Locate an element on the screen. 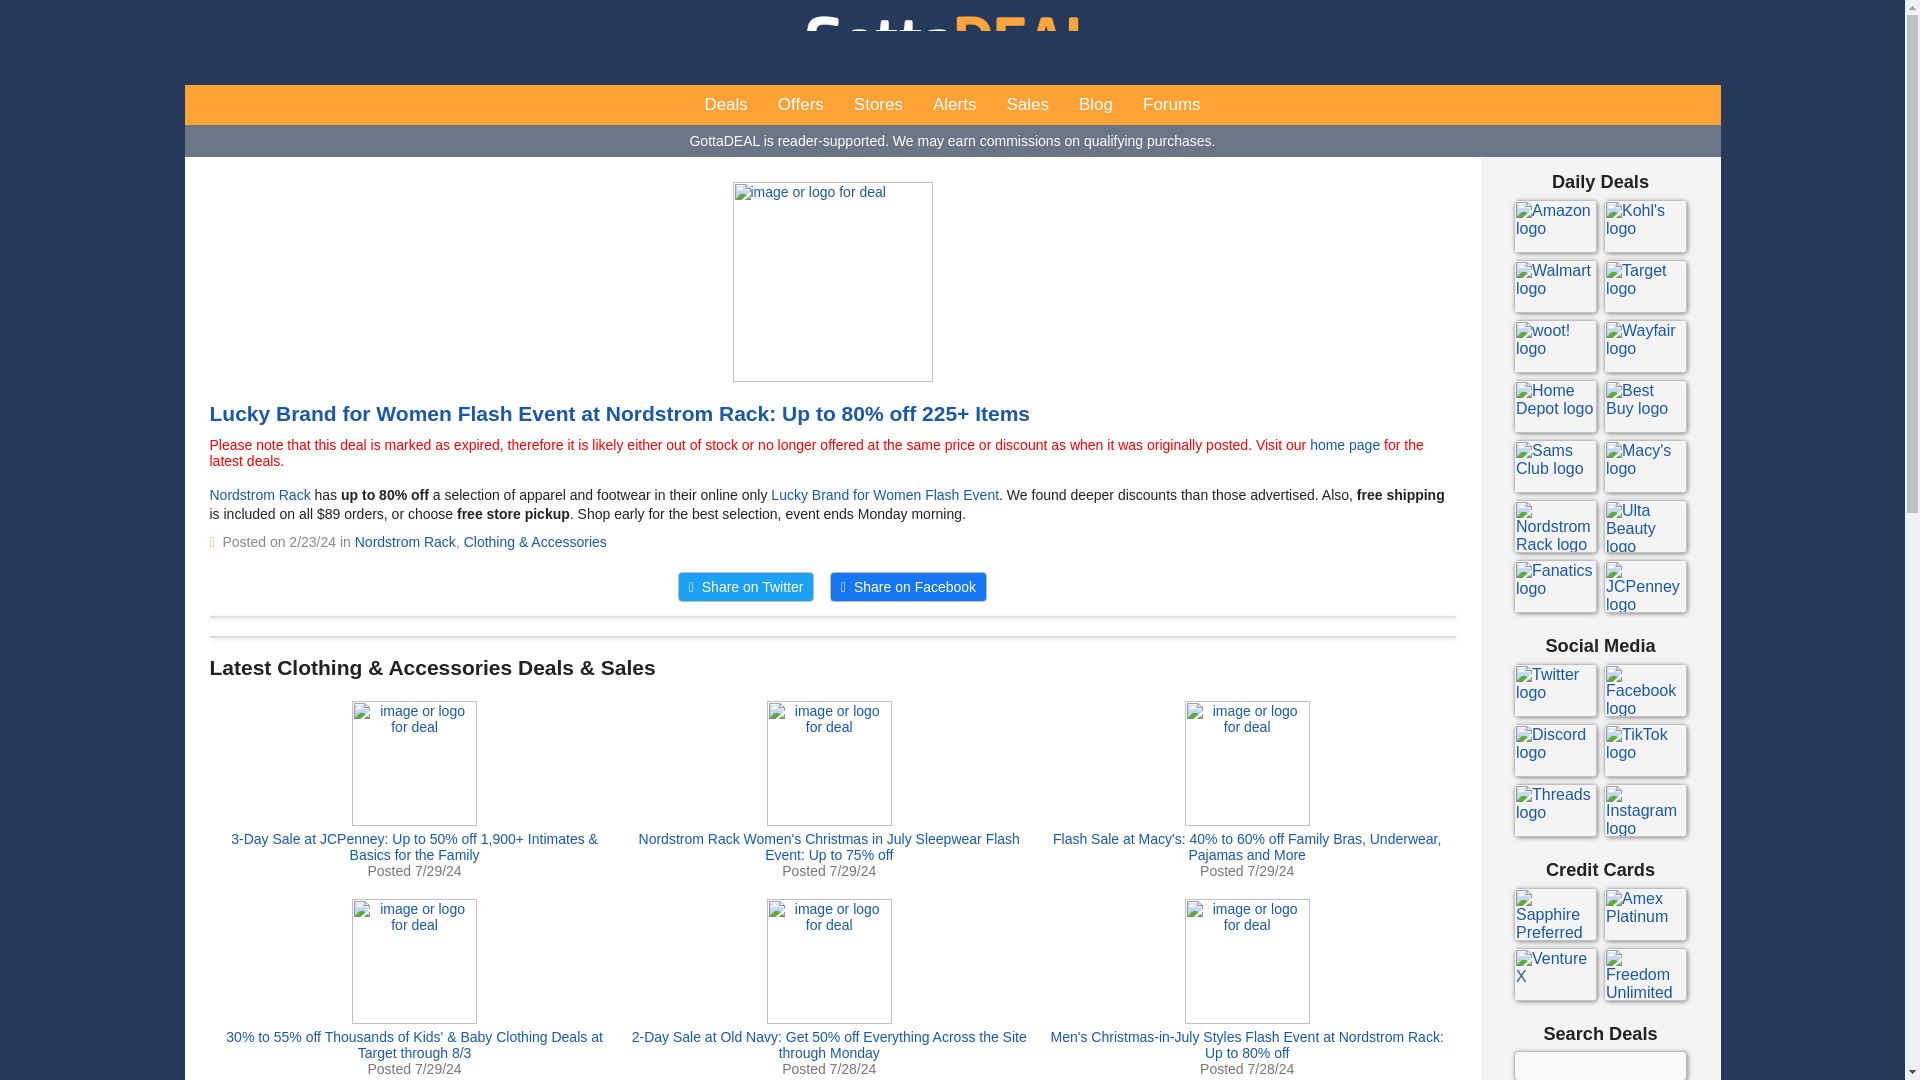 The height and width of the screenshot is (1080, 1920). Alerts is located at coordinates (954, 105).